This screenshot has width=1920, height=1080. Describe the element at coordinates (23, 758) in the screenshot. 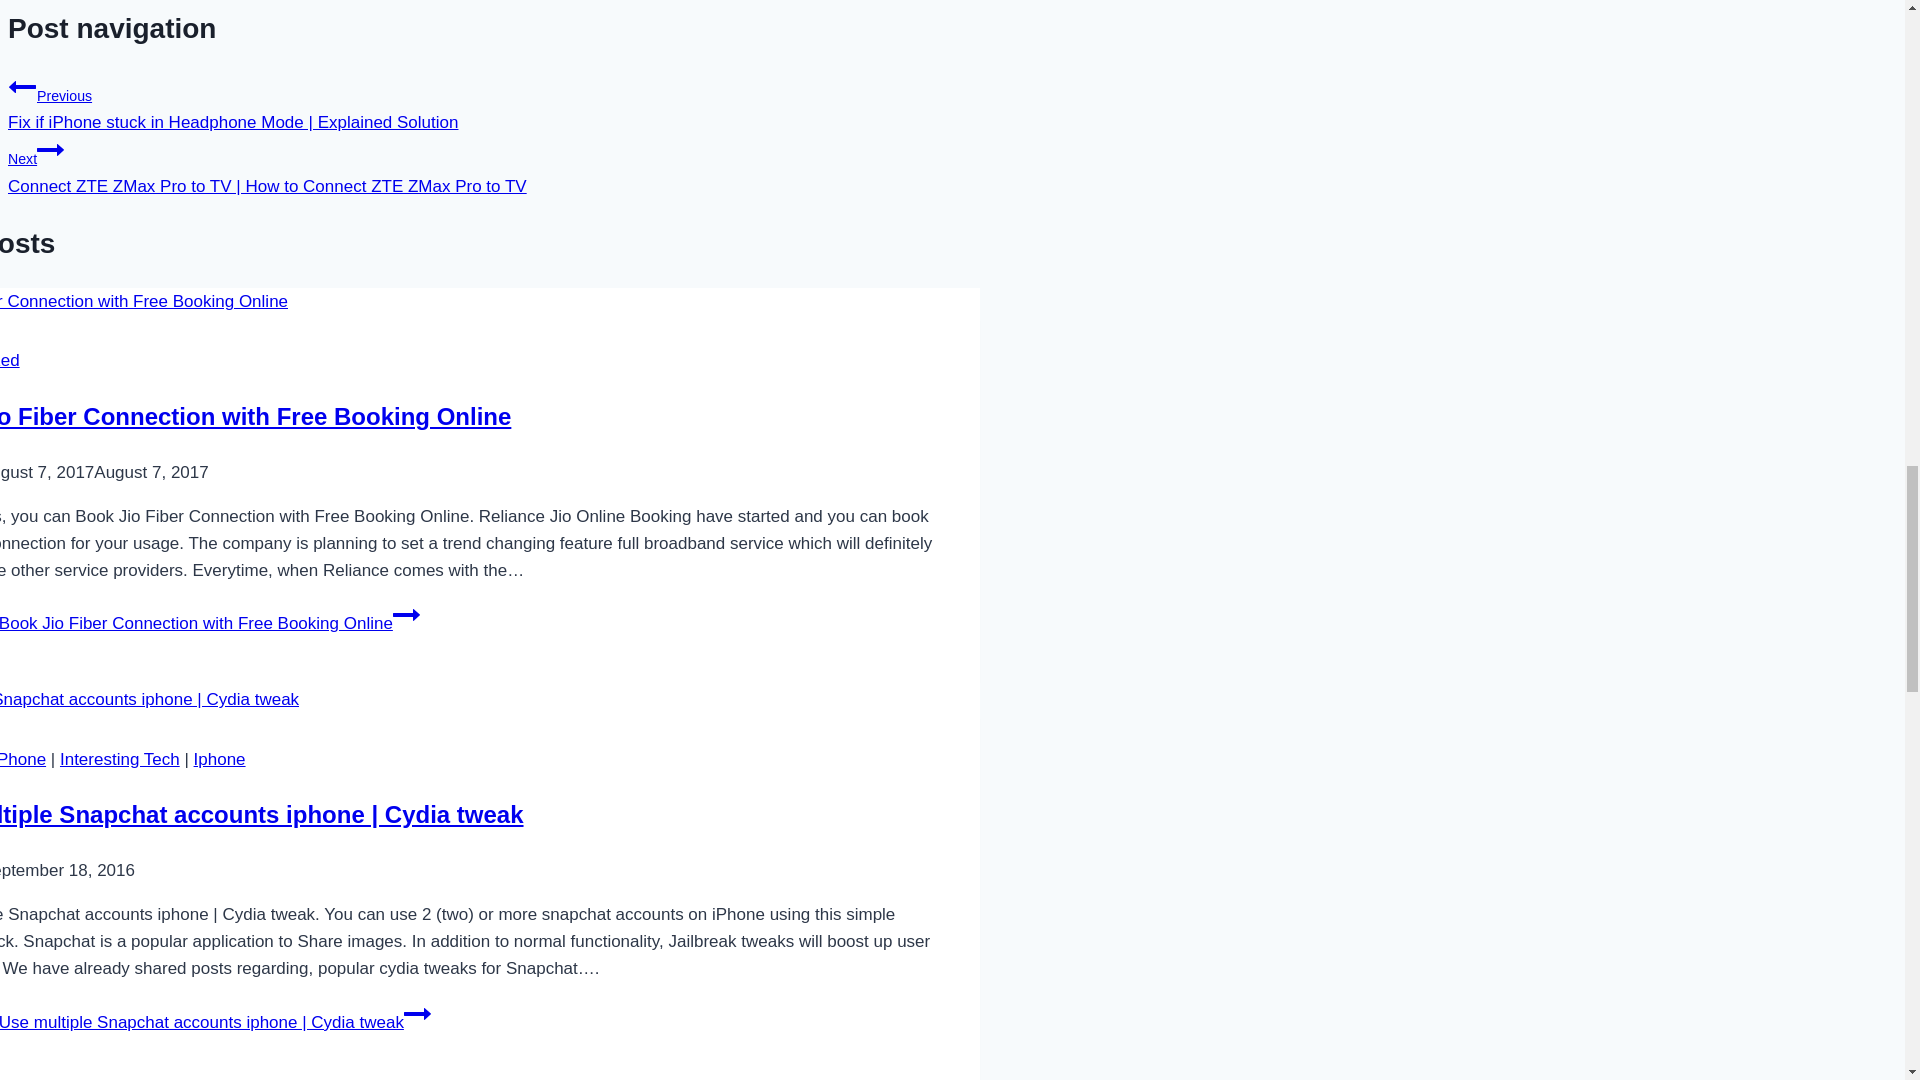

I see `interesting iPhone` at that location.